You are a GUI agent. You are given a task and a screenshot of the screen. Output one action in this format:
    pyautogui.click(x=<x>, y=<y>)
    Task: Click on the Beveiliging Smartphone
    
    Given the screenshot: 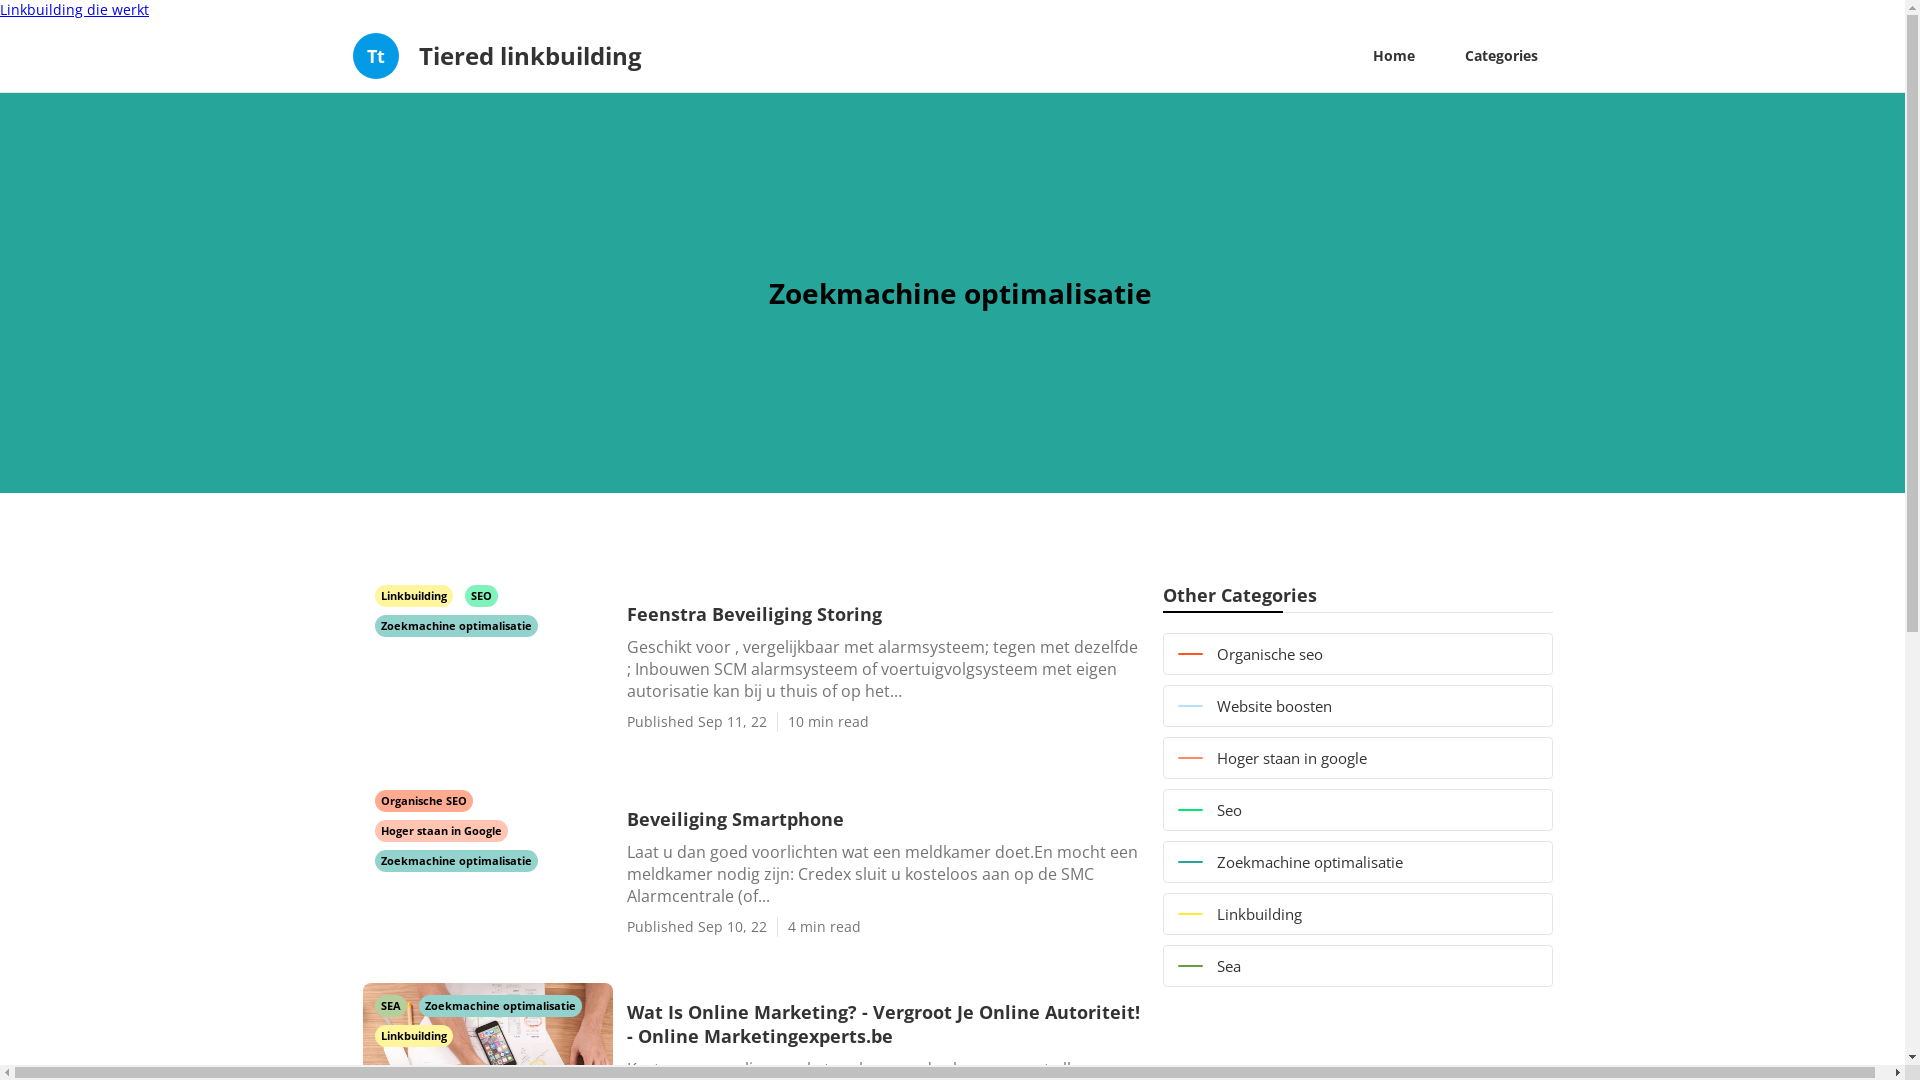 What is the action you would take?
    pyautogui.click(x=884, y=818)
    